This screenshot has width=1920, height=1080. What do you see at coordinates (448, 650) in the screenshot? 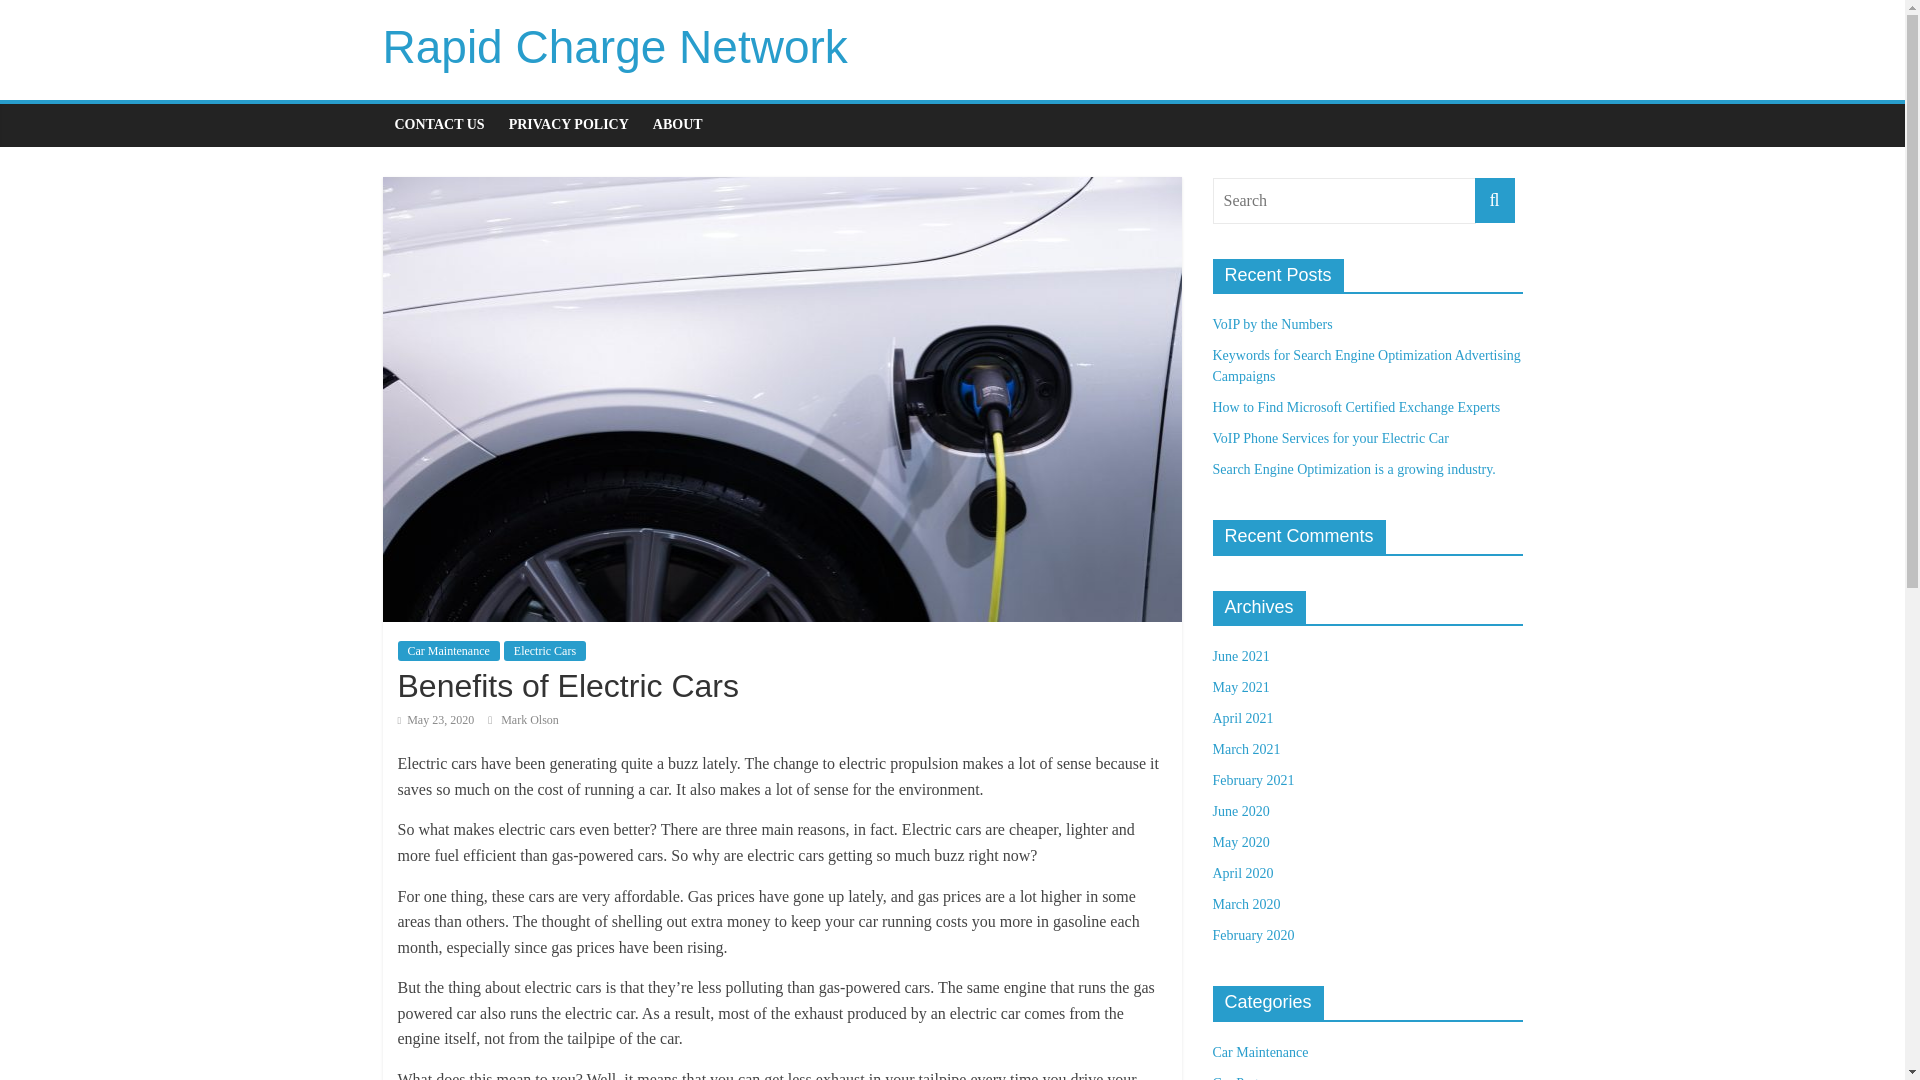
I see `Car Maintenance` at bounding box center [448, 650].